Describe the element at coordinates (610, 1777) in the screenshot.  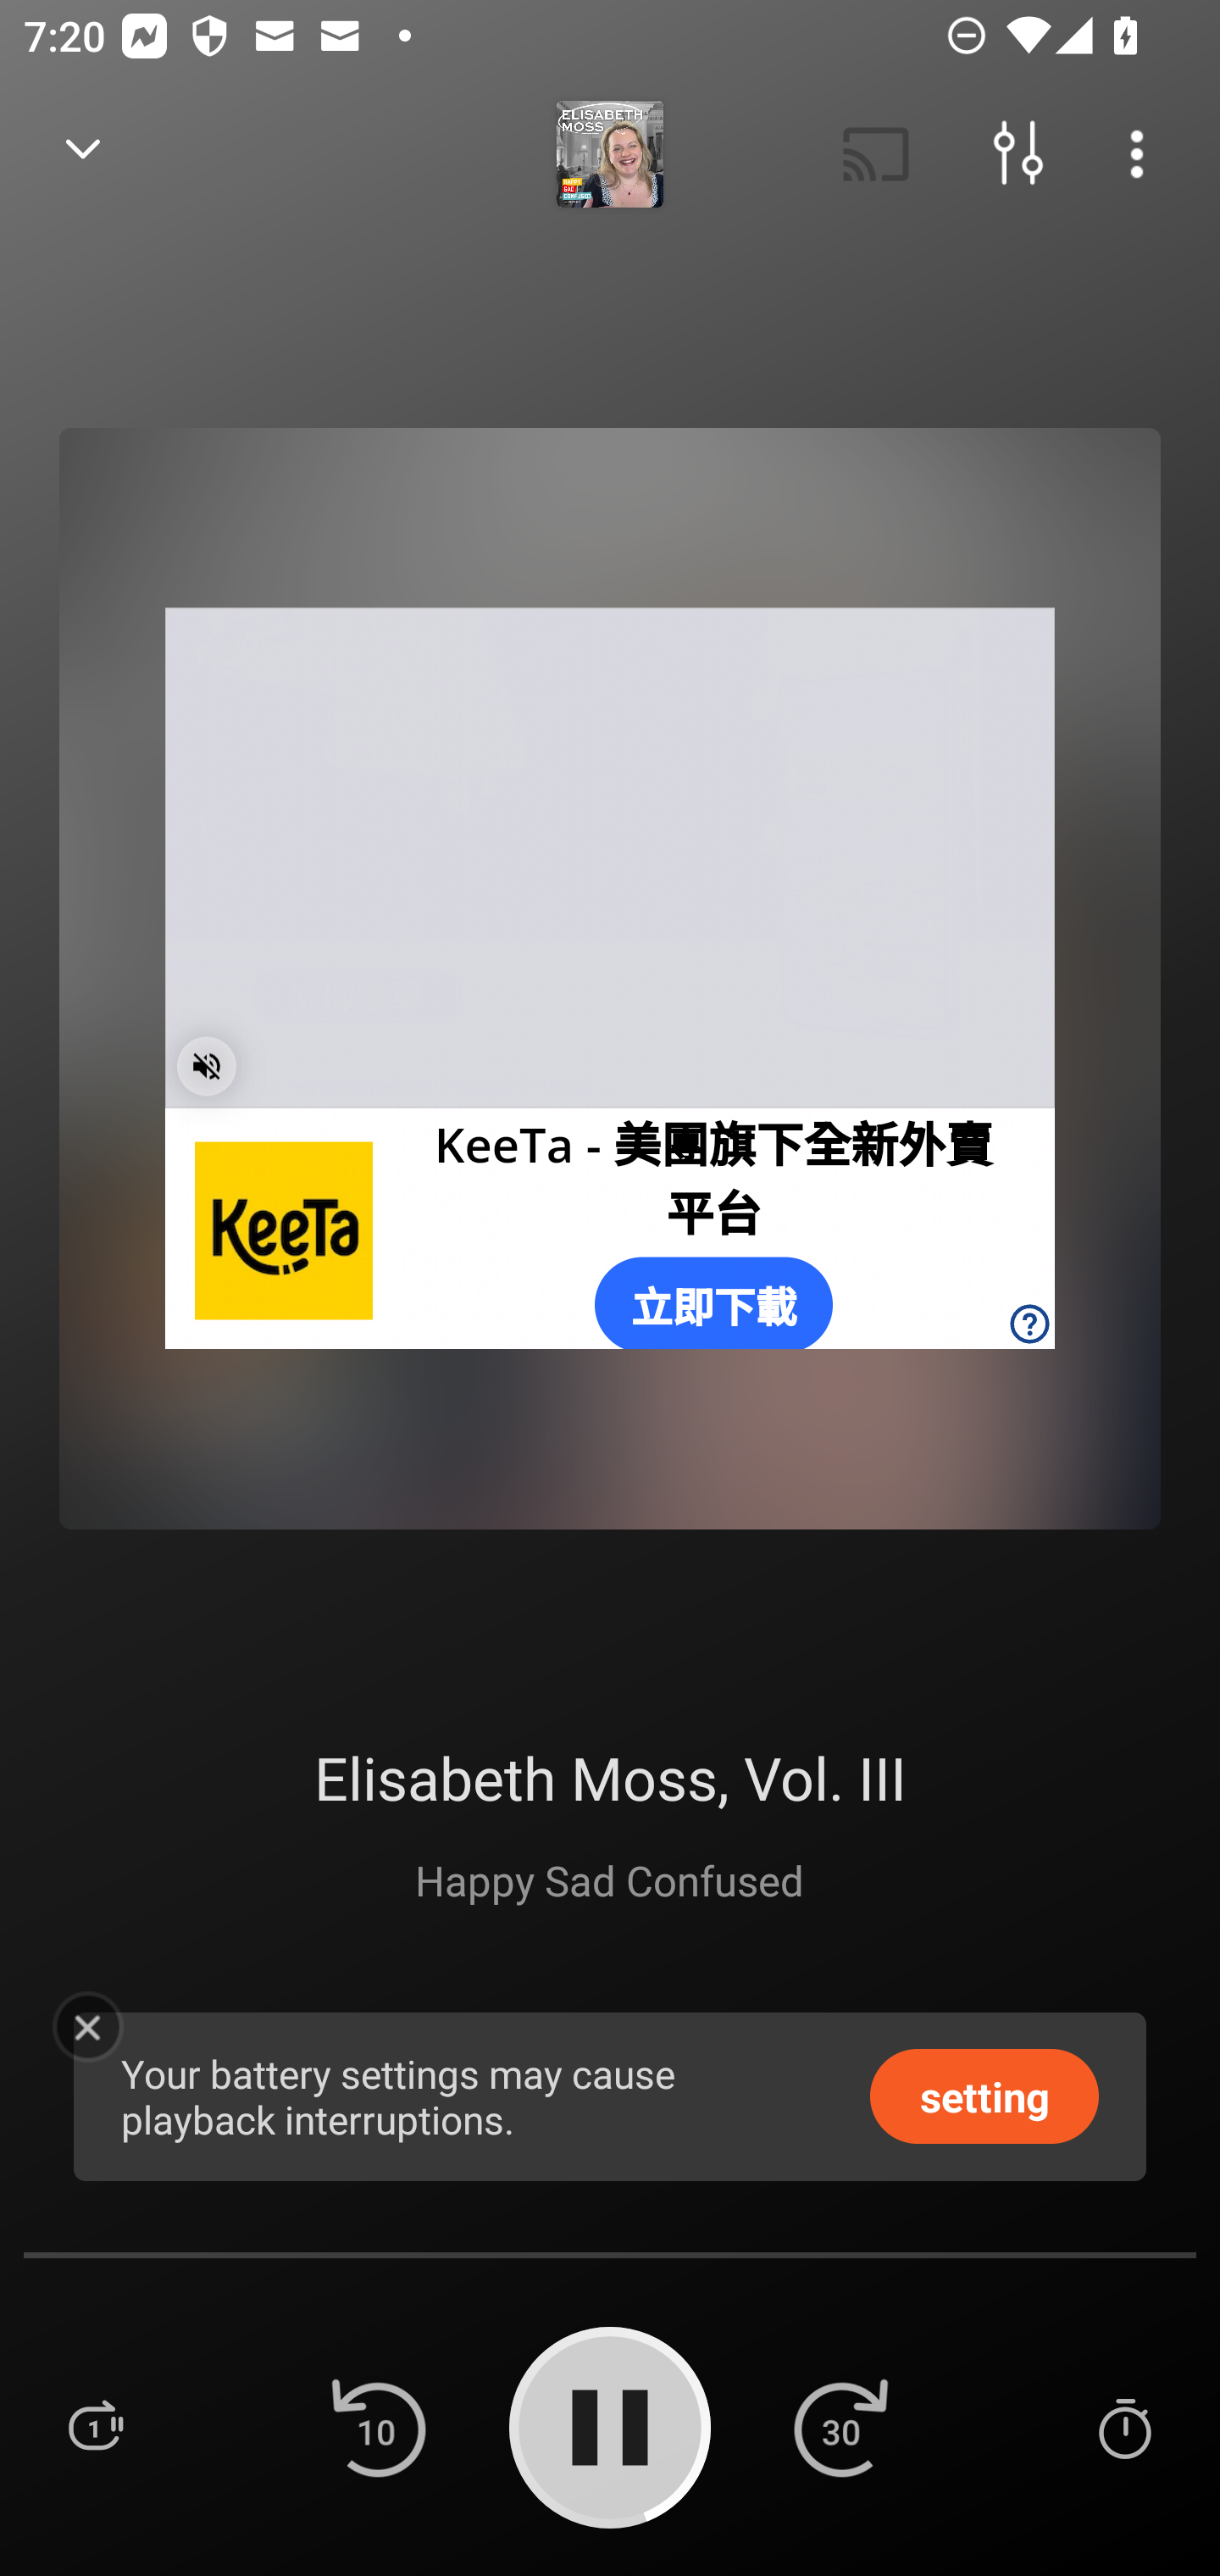
I see `Elisabeth Moss, Vol. III` at that location.